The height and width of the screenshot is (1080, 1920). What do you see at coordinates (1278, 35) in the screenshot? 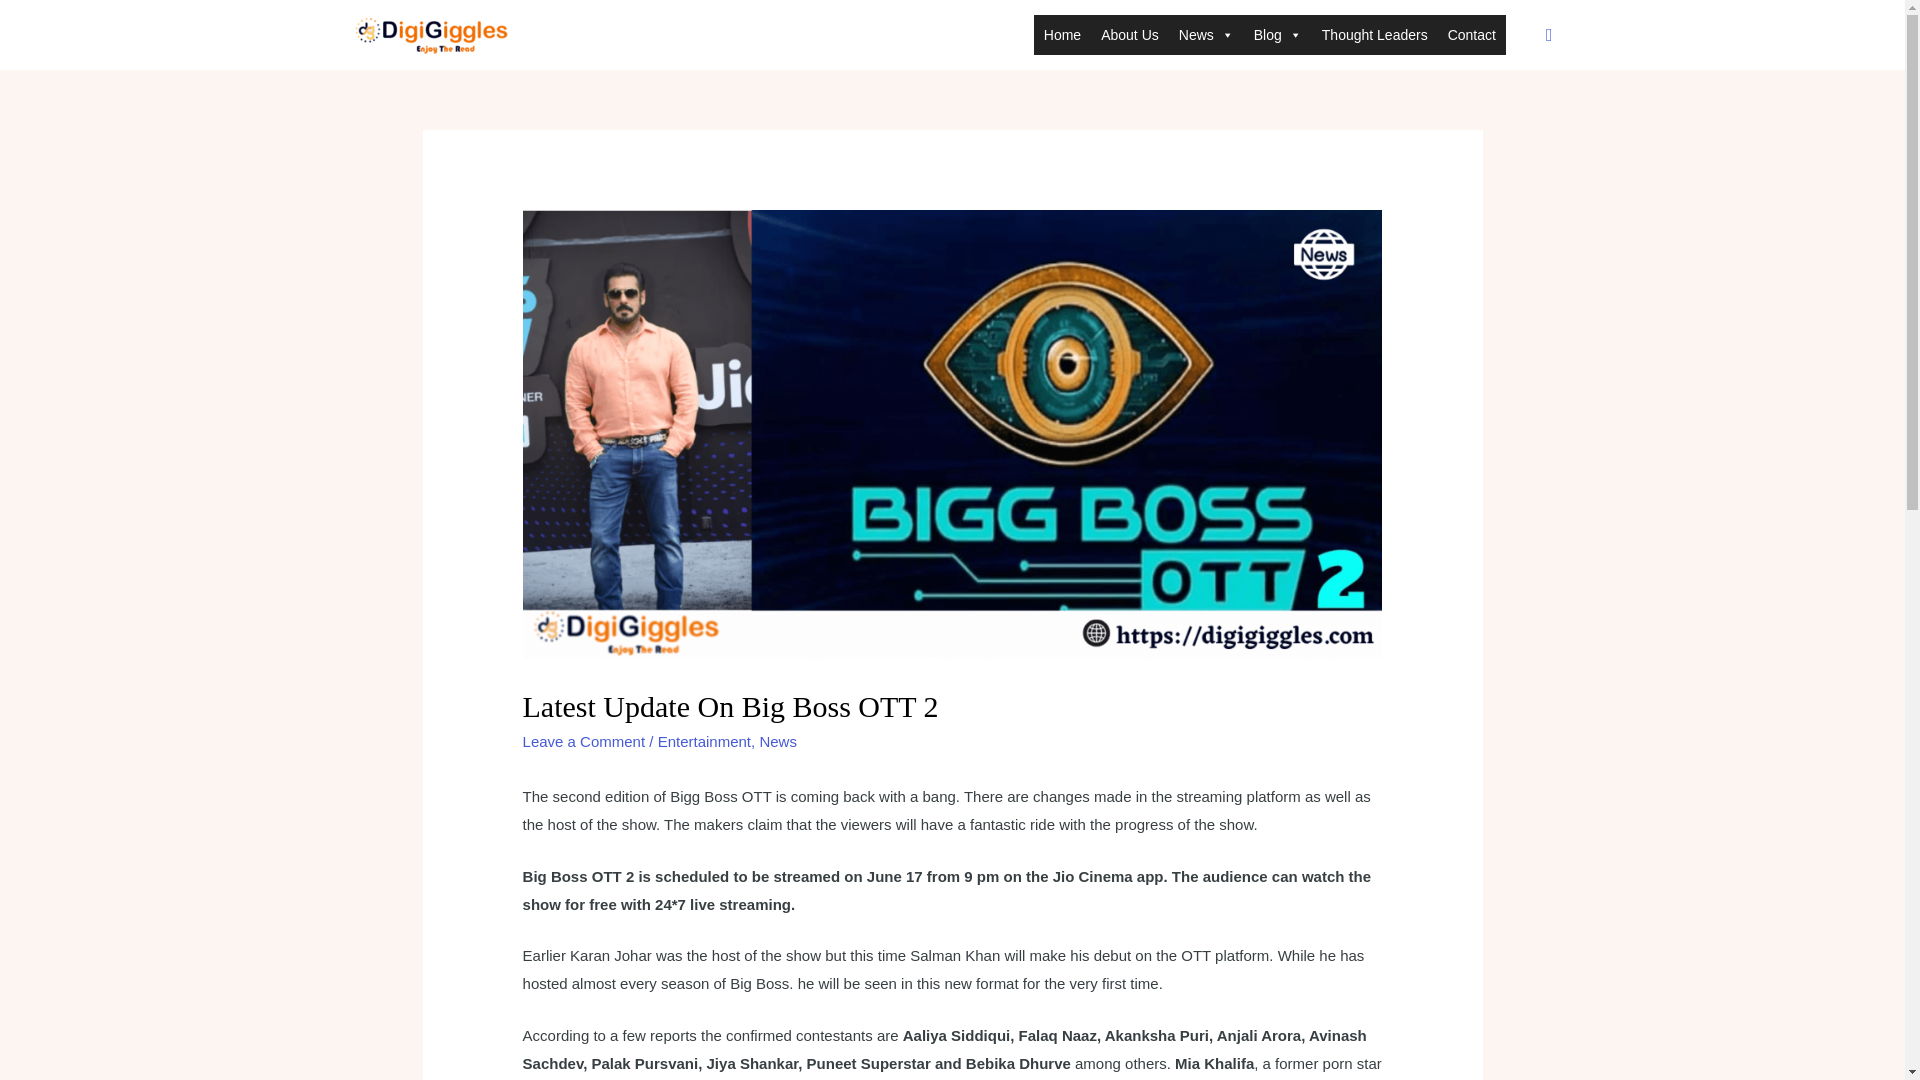
I see `Blog` at bounding box center [1278, 35].